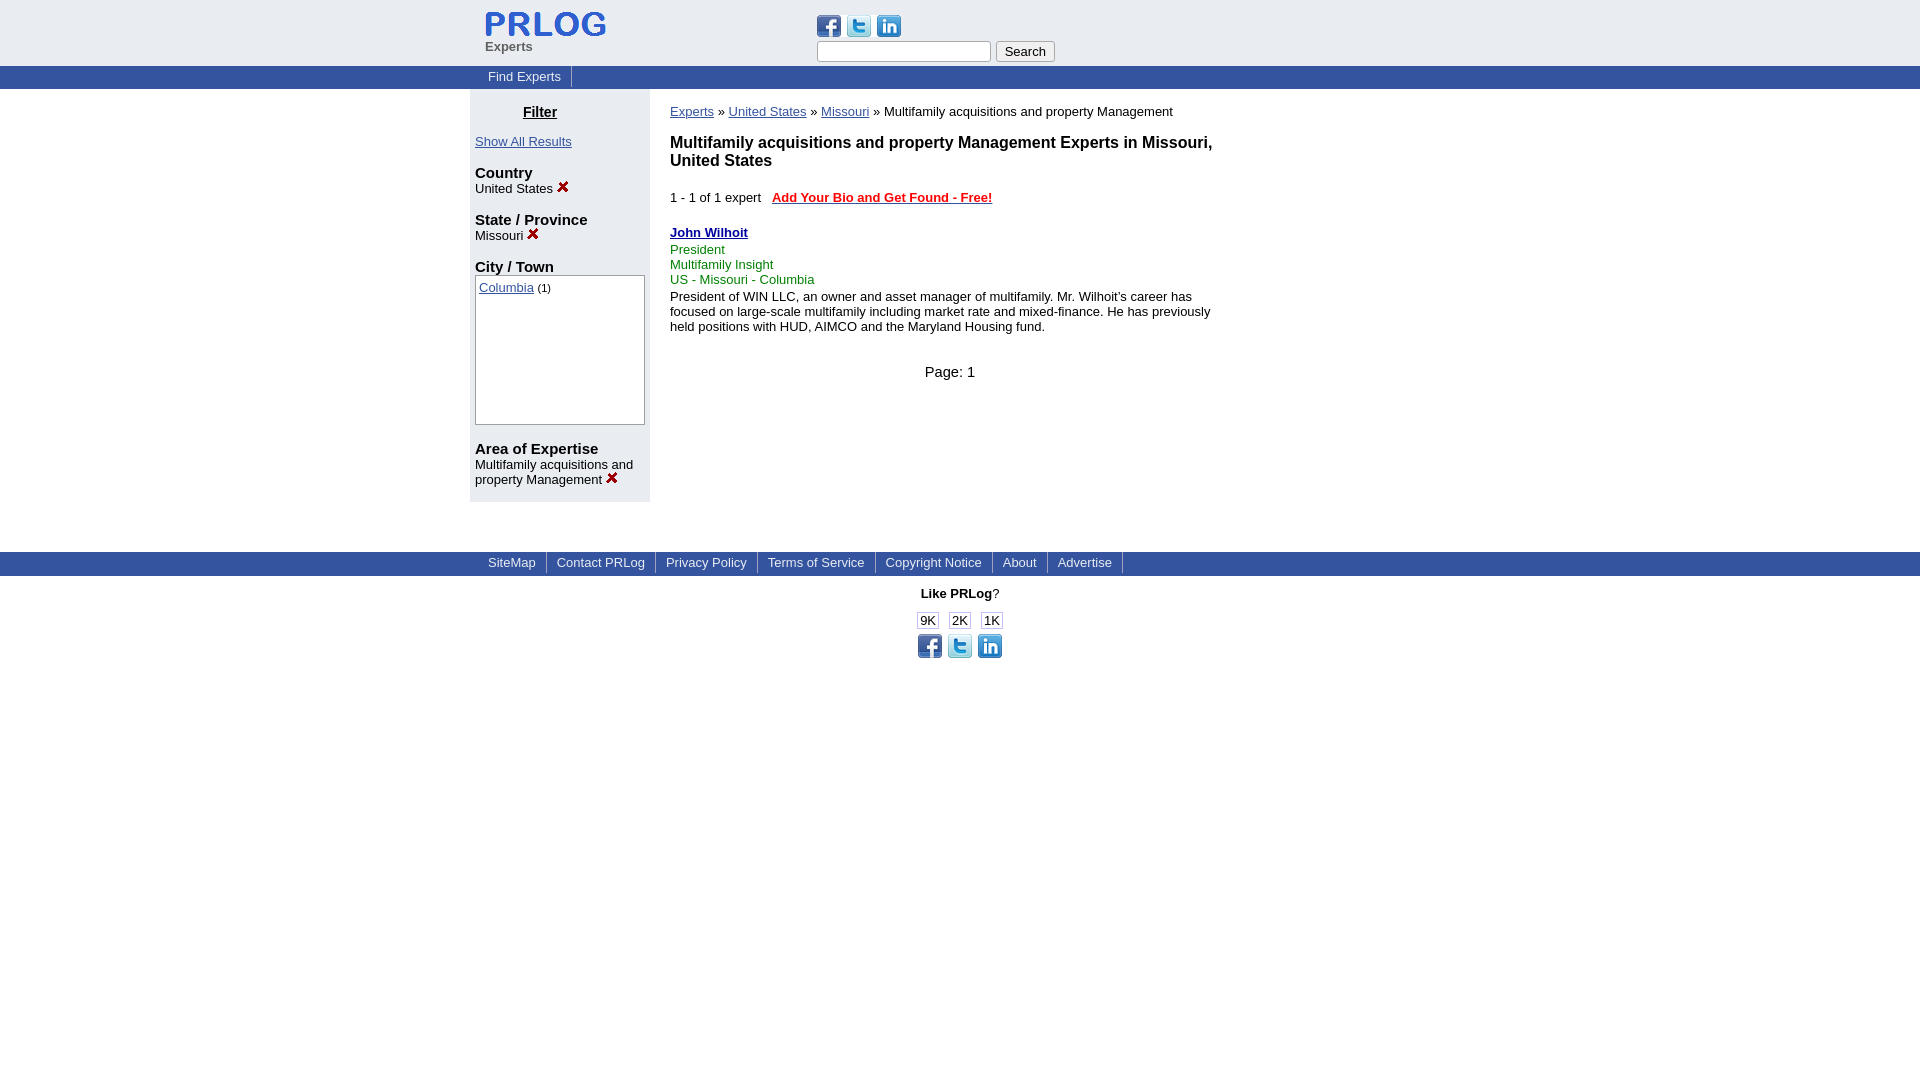 The width and height of the screenshot is (1920, 1080). I want to click on Contact PRLog, so click(600, 562).